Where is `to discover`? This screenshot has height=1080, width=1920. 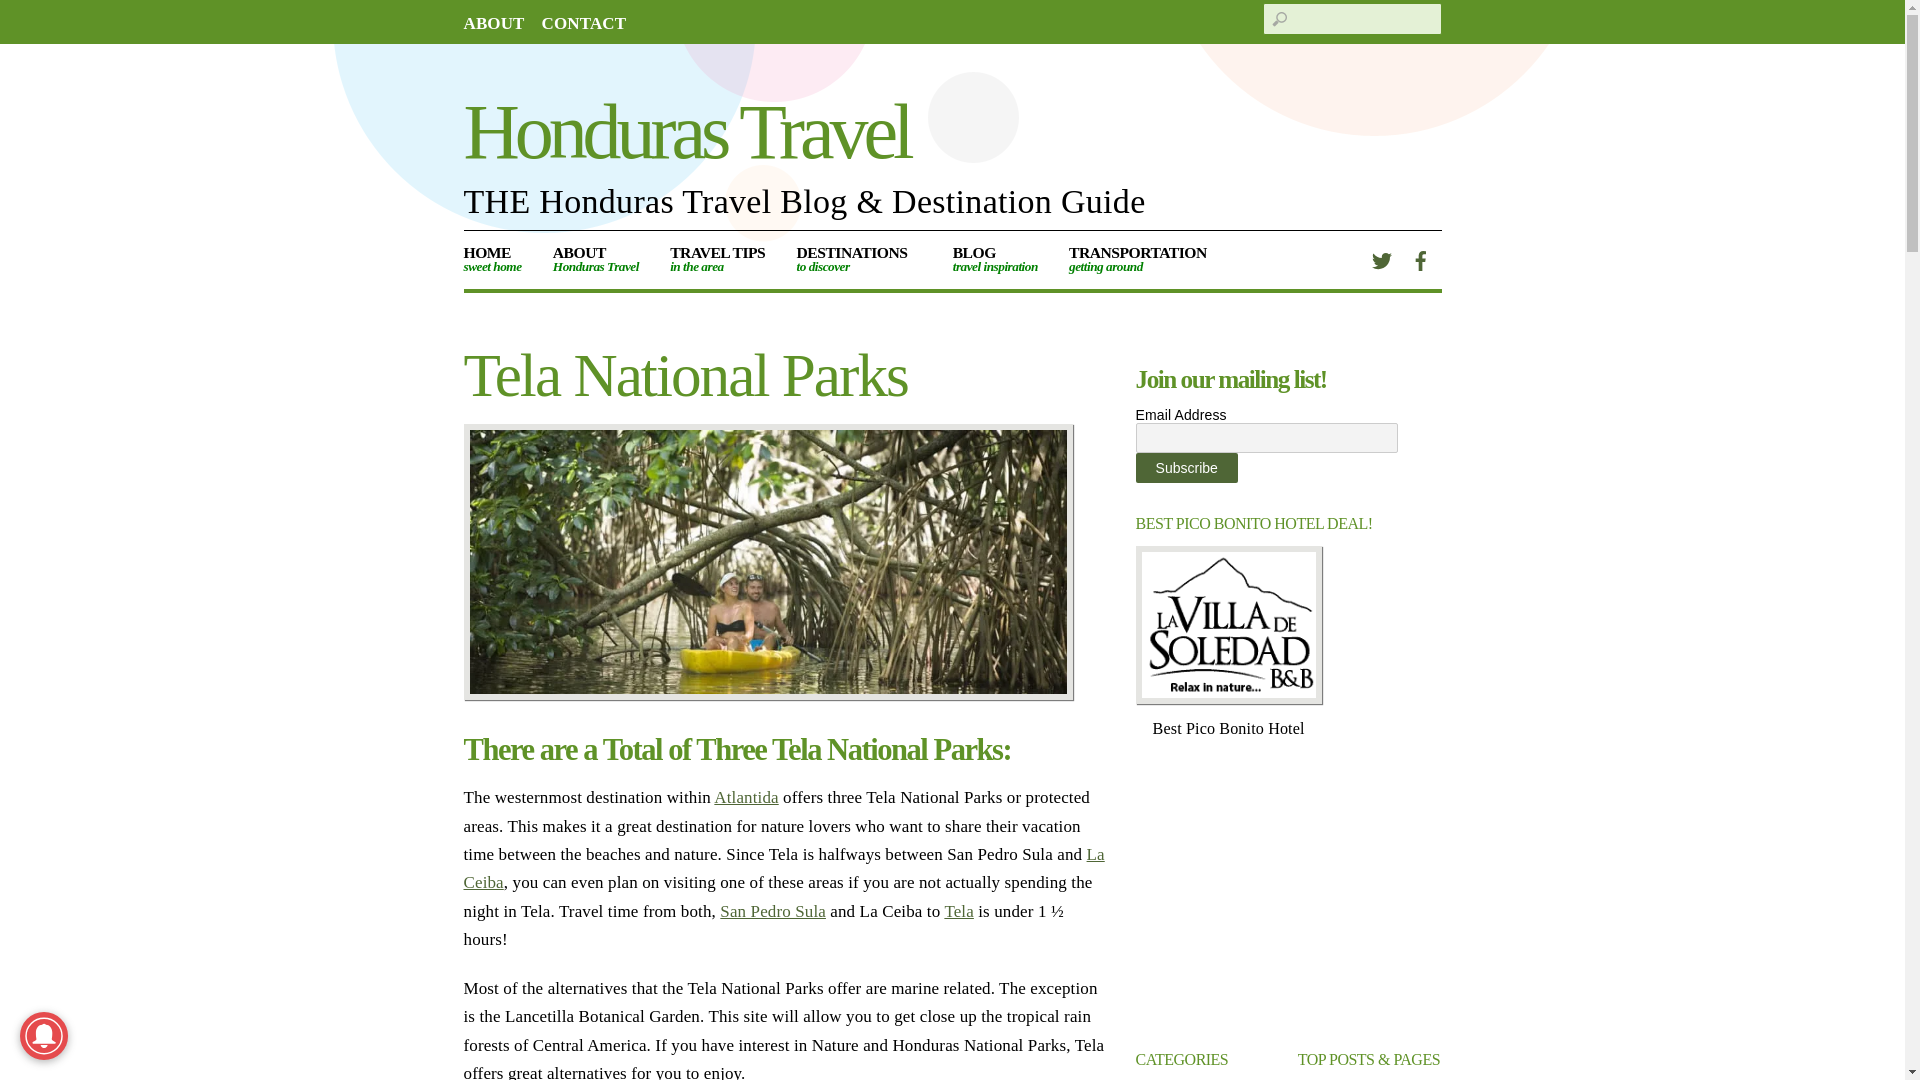 to discover is located at coordinates (858, 260).